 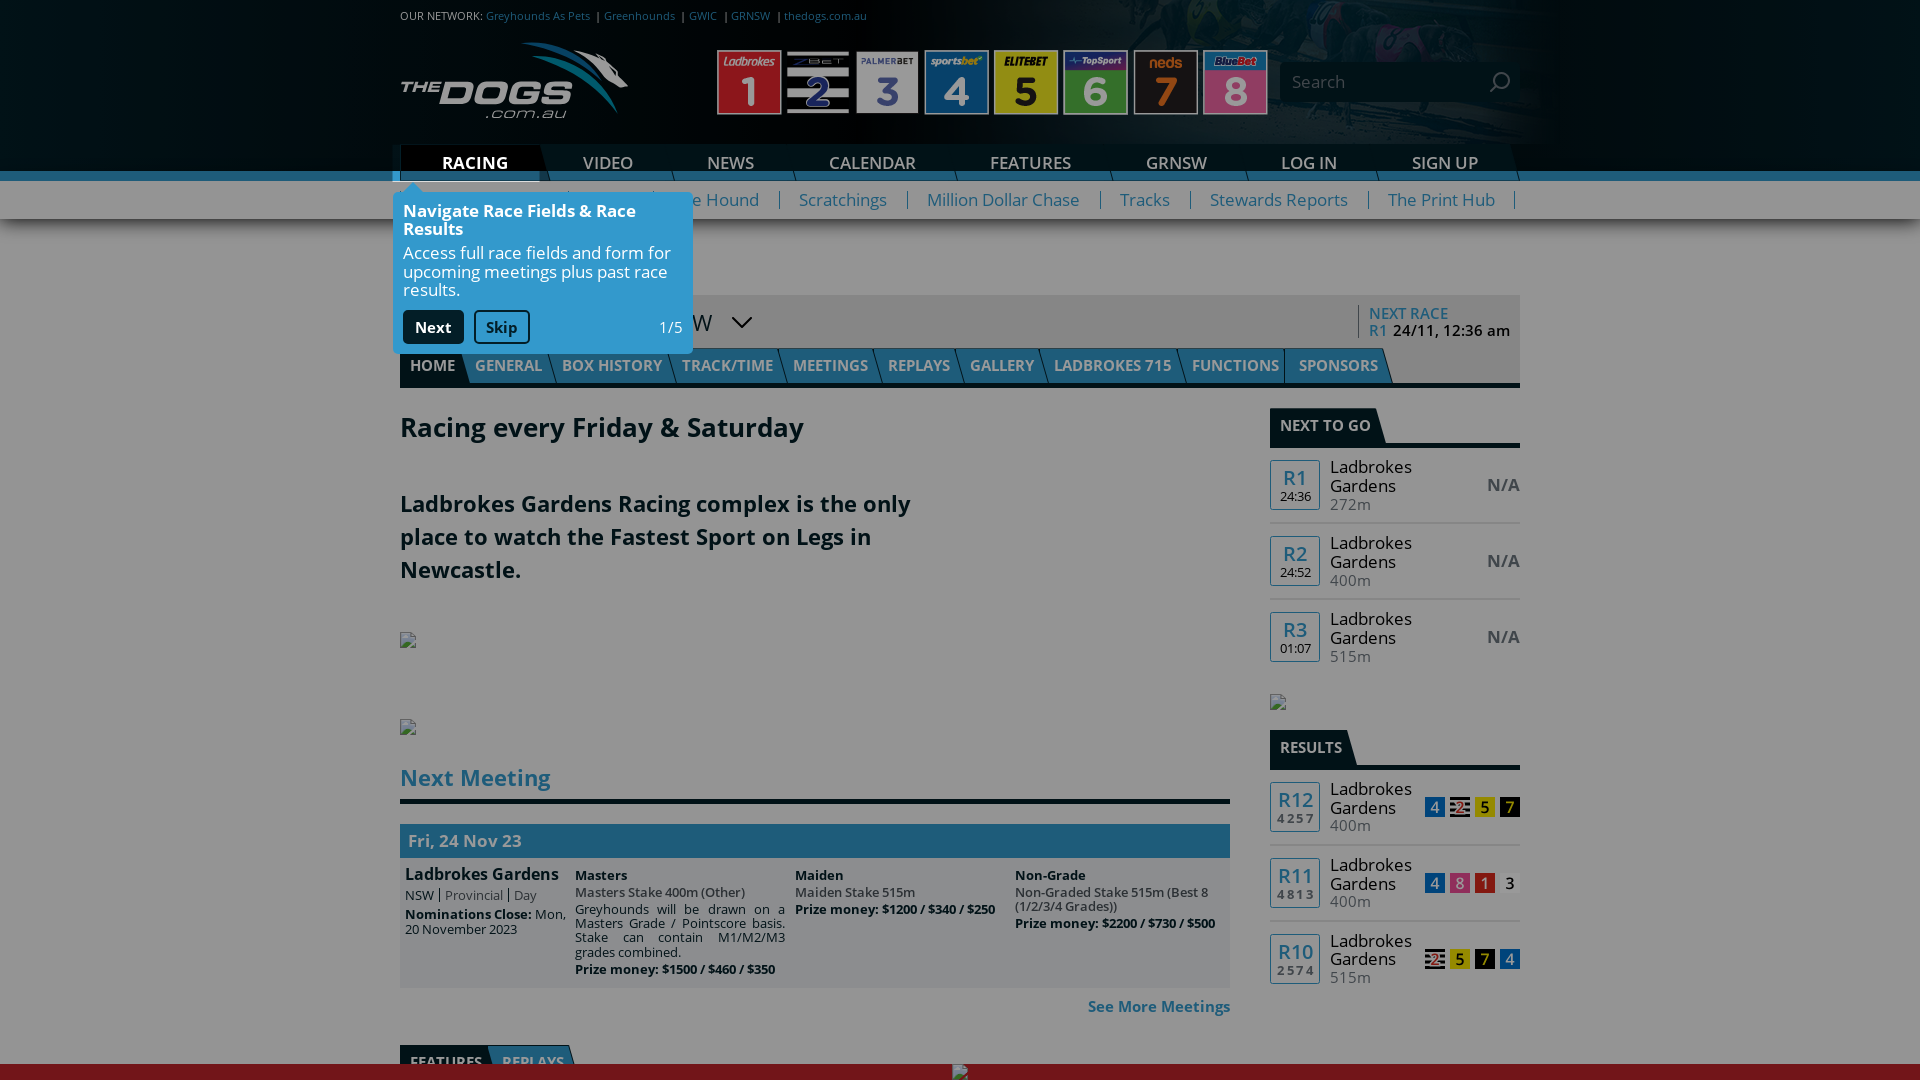 What do you see at coordinates (1236, 366) in the screenshot?
I see `FUNCTIONS` at bounding box center [1236, 366].